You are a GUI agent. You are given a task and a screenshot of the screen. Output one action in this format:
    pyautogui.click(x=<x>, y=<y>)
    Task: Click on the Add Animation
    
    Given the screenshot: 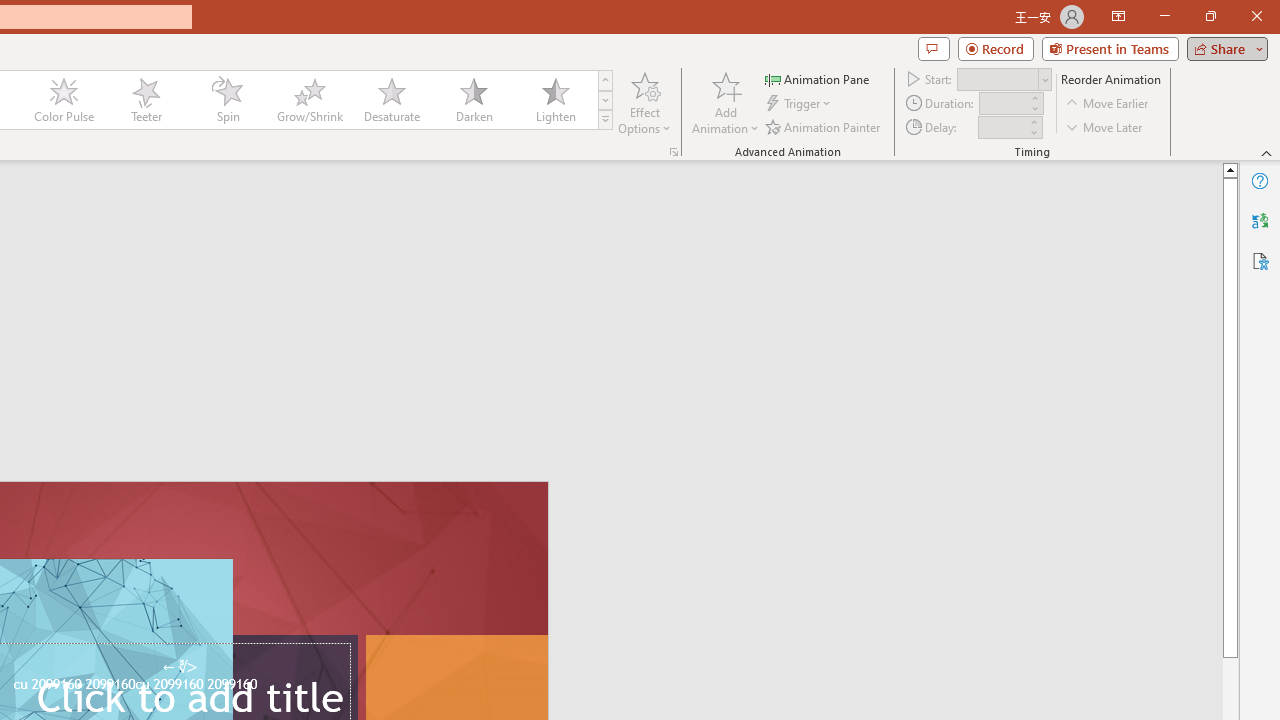 What is the action you would take?
    pyautogui.click(x=725, y=102)
    